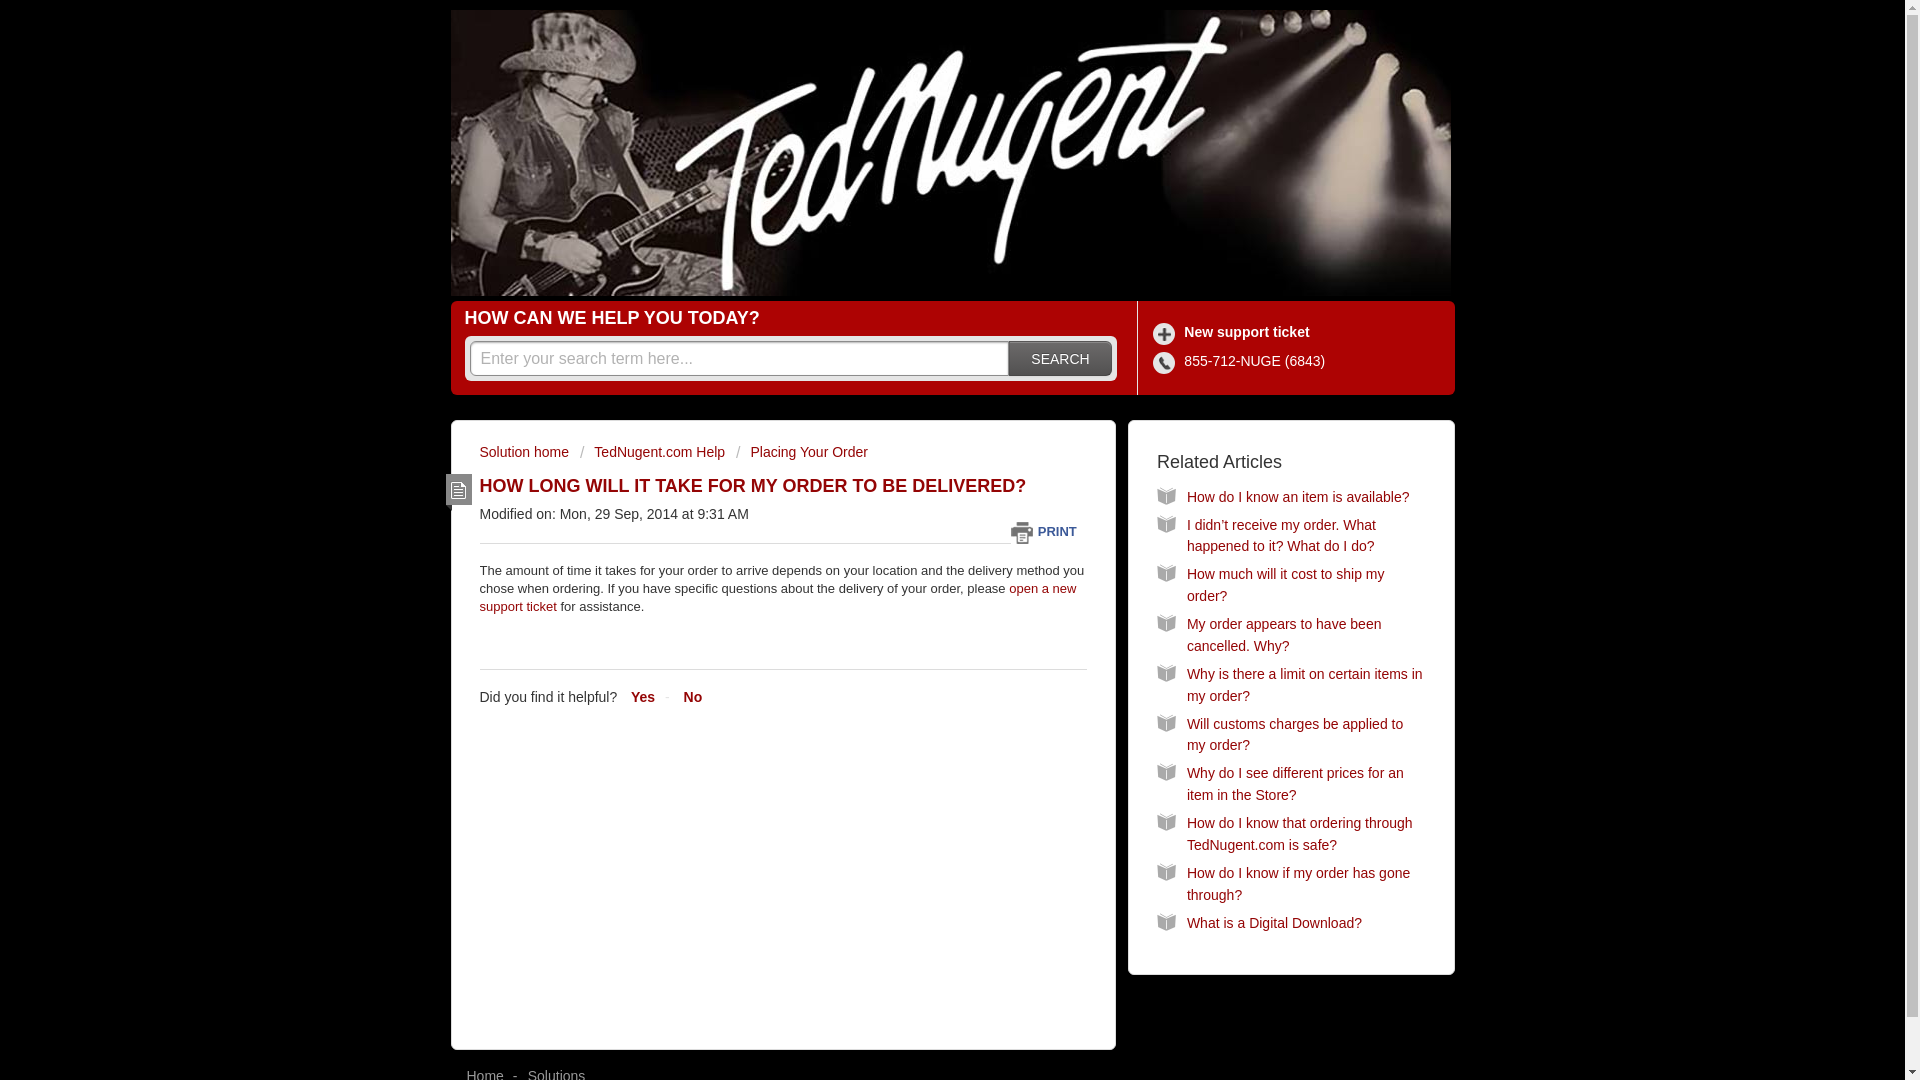 Image resolution: width=1920 pixels, height=1080 pixels. I want to click on My order appears to have been cancelled. Why?, so click(1284, 634).